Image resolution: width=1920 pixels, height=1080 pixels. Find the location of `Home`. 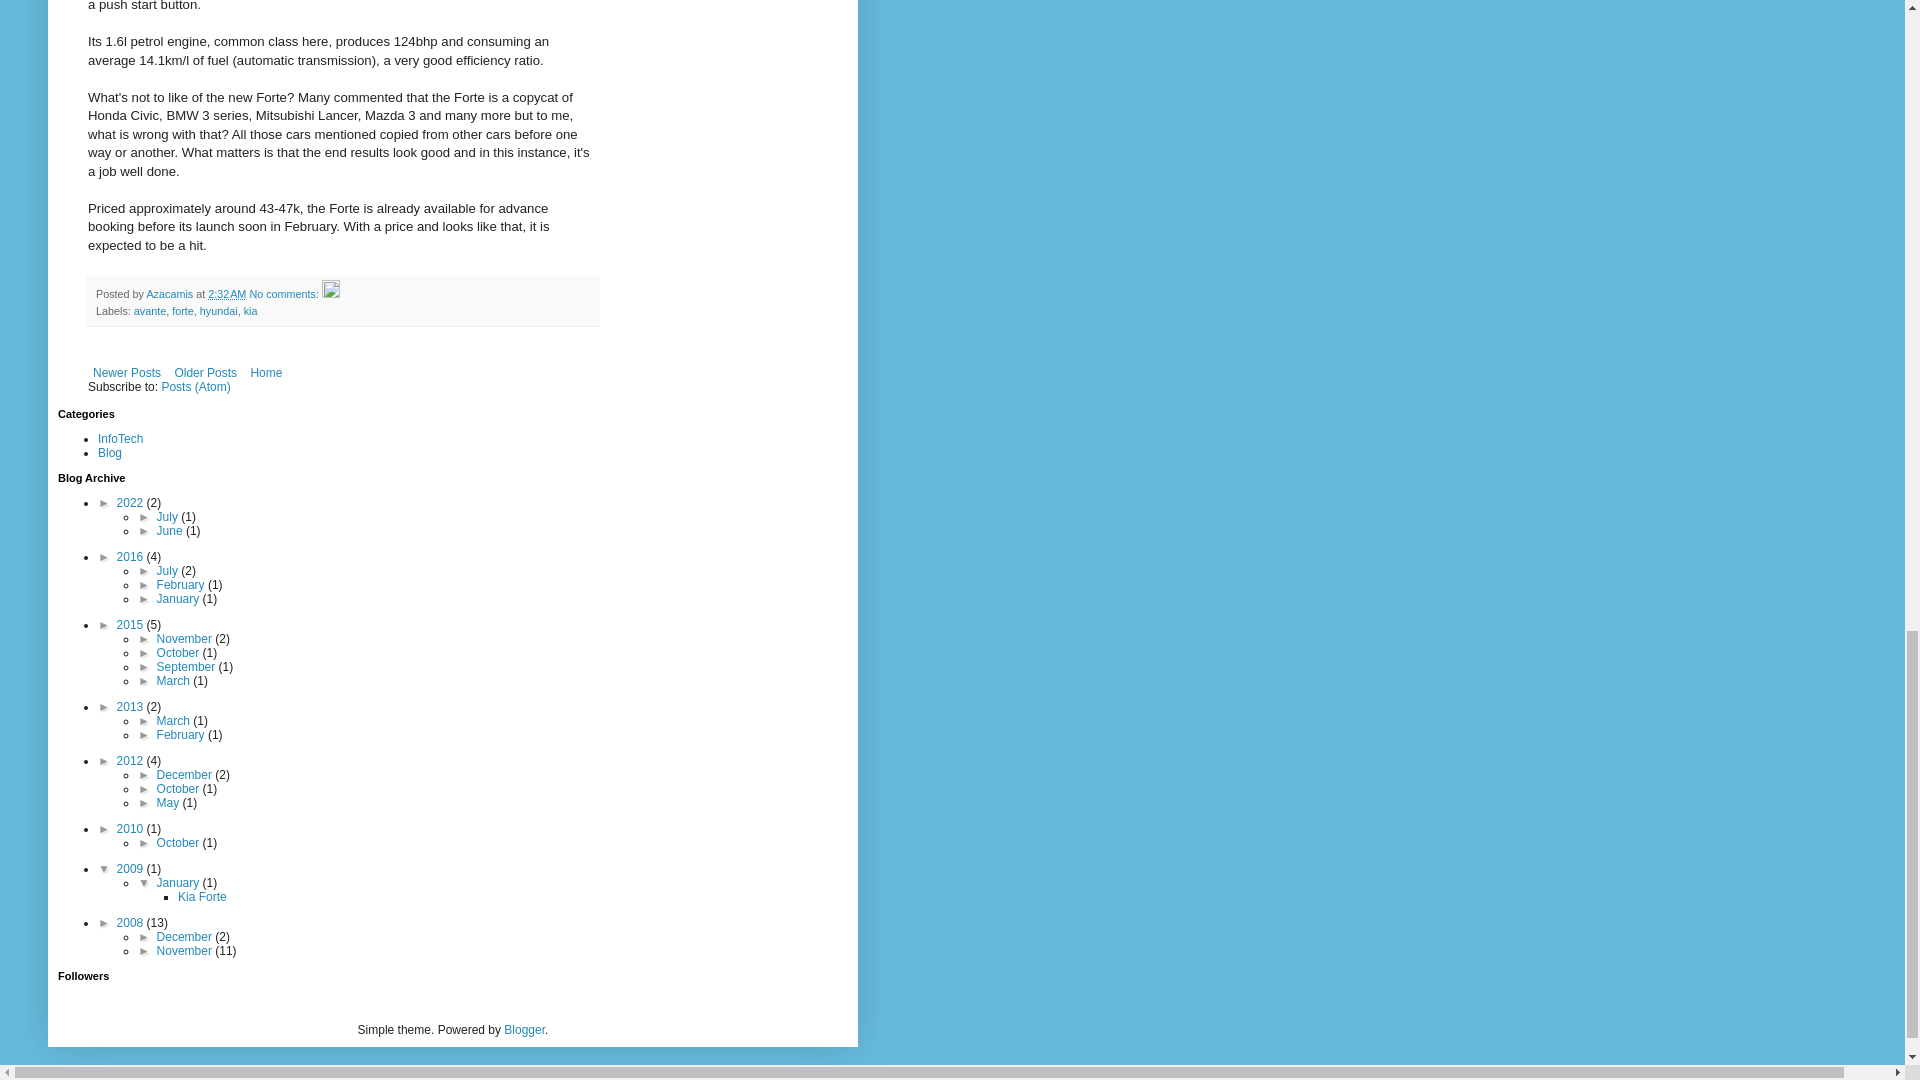

Home is located at coordinates (266, 372).